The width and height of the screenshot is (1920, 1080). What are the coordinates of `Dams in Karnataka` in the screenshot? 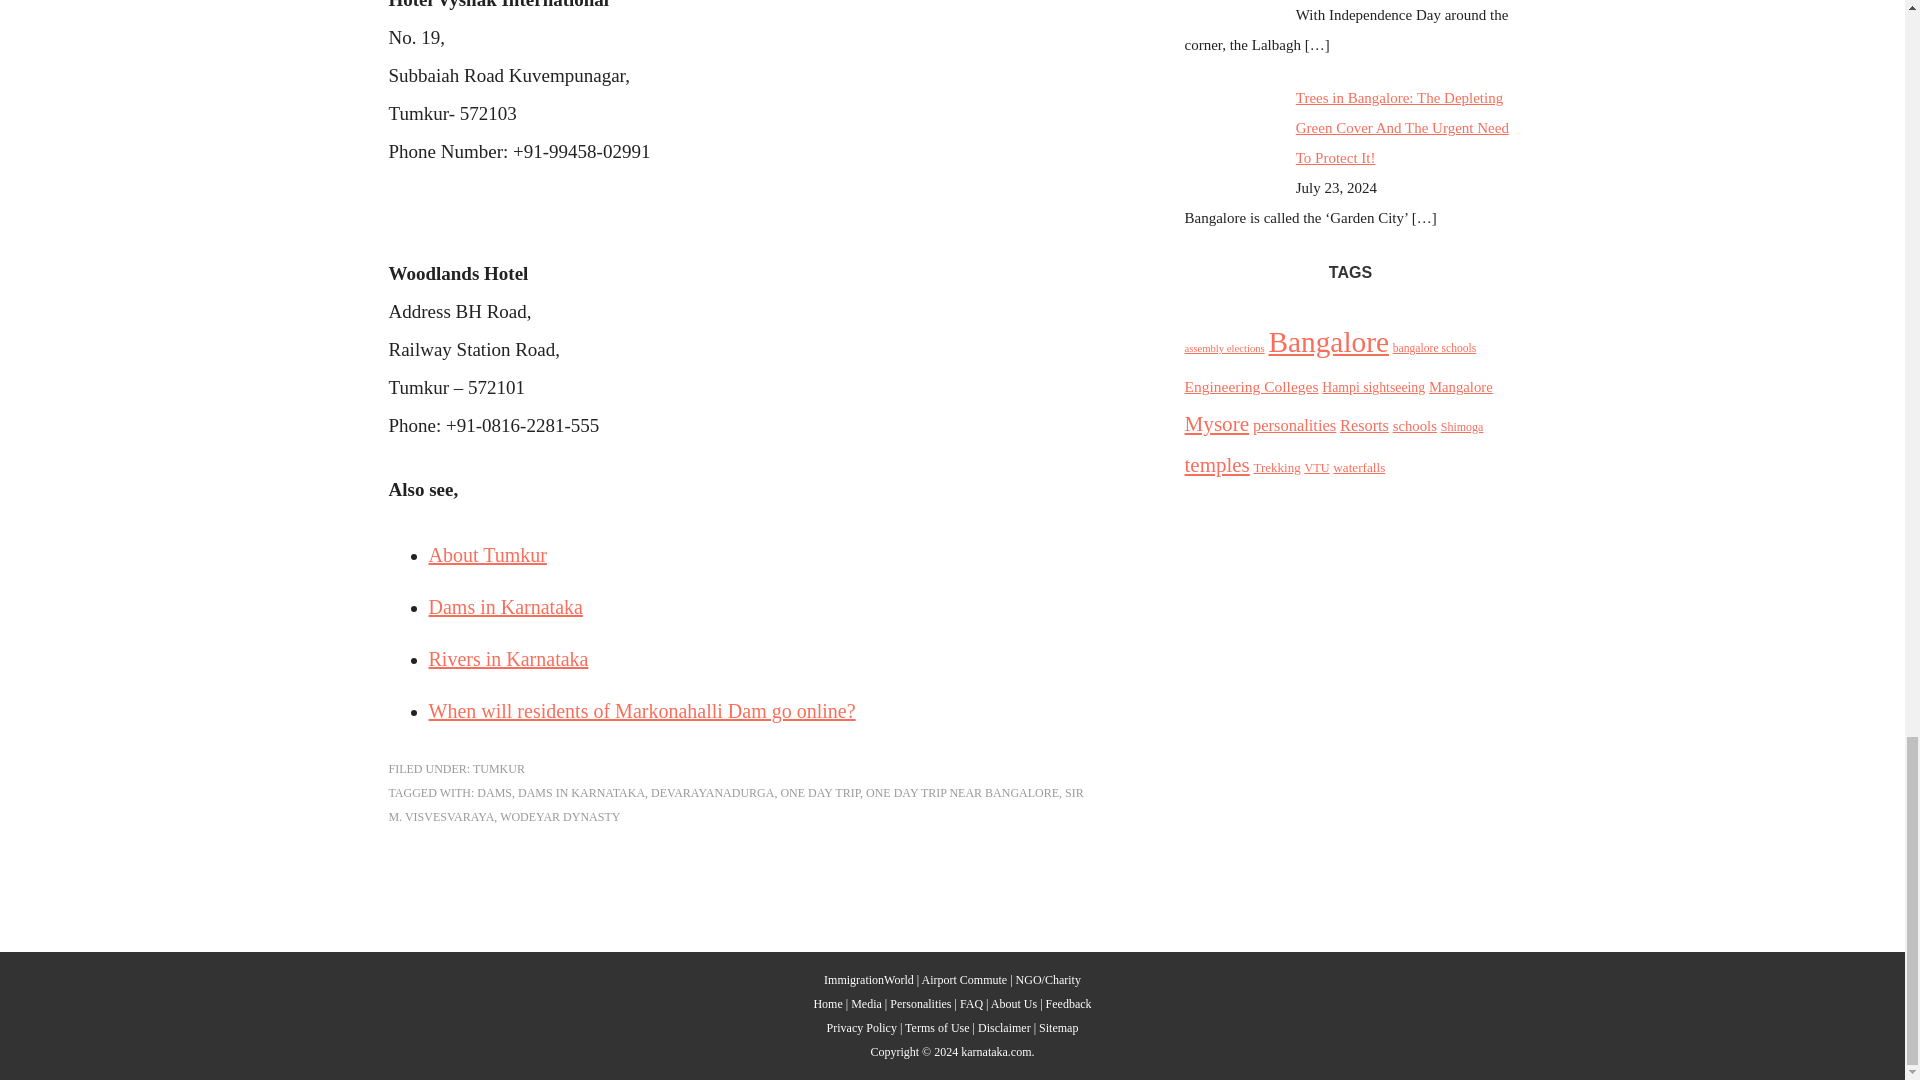 It's located at (504, 606).